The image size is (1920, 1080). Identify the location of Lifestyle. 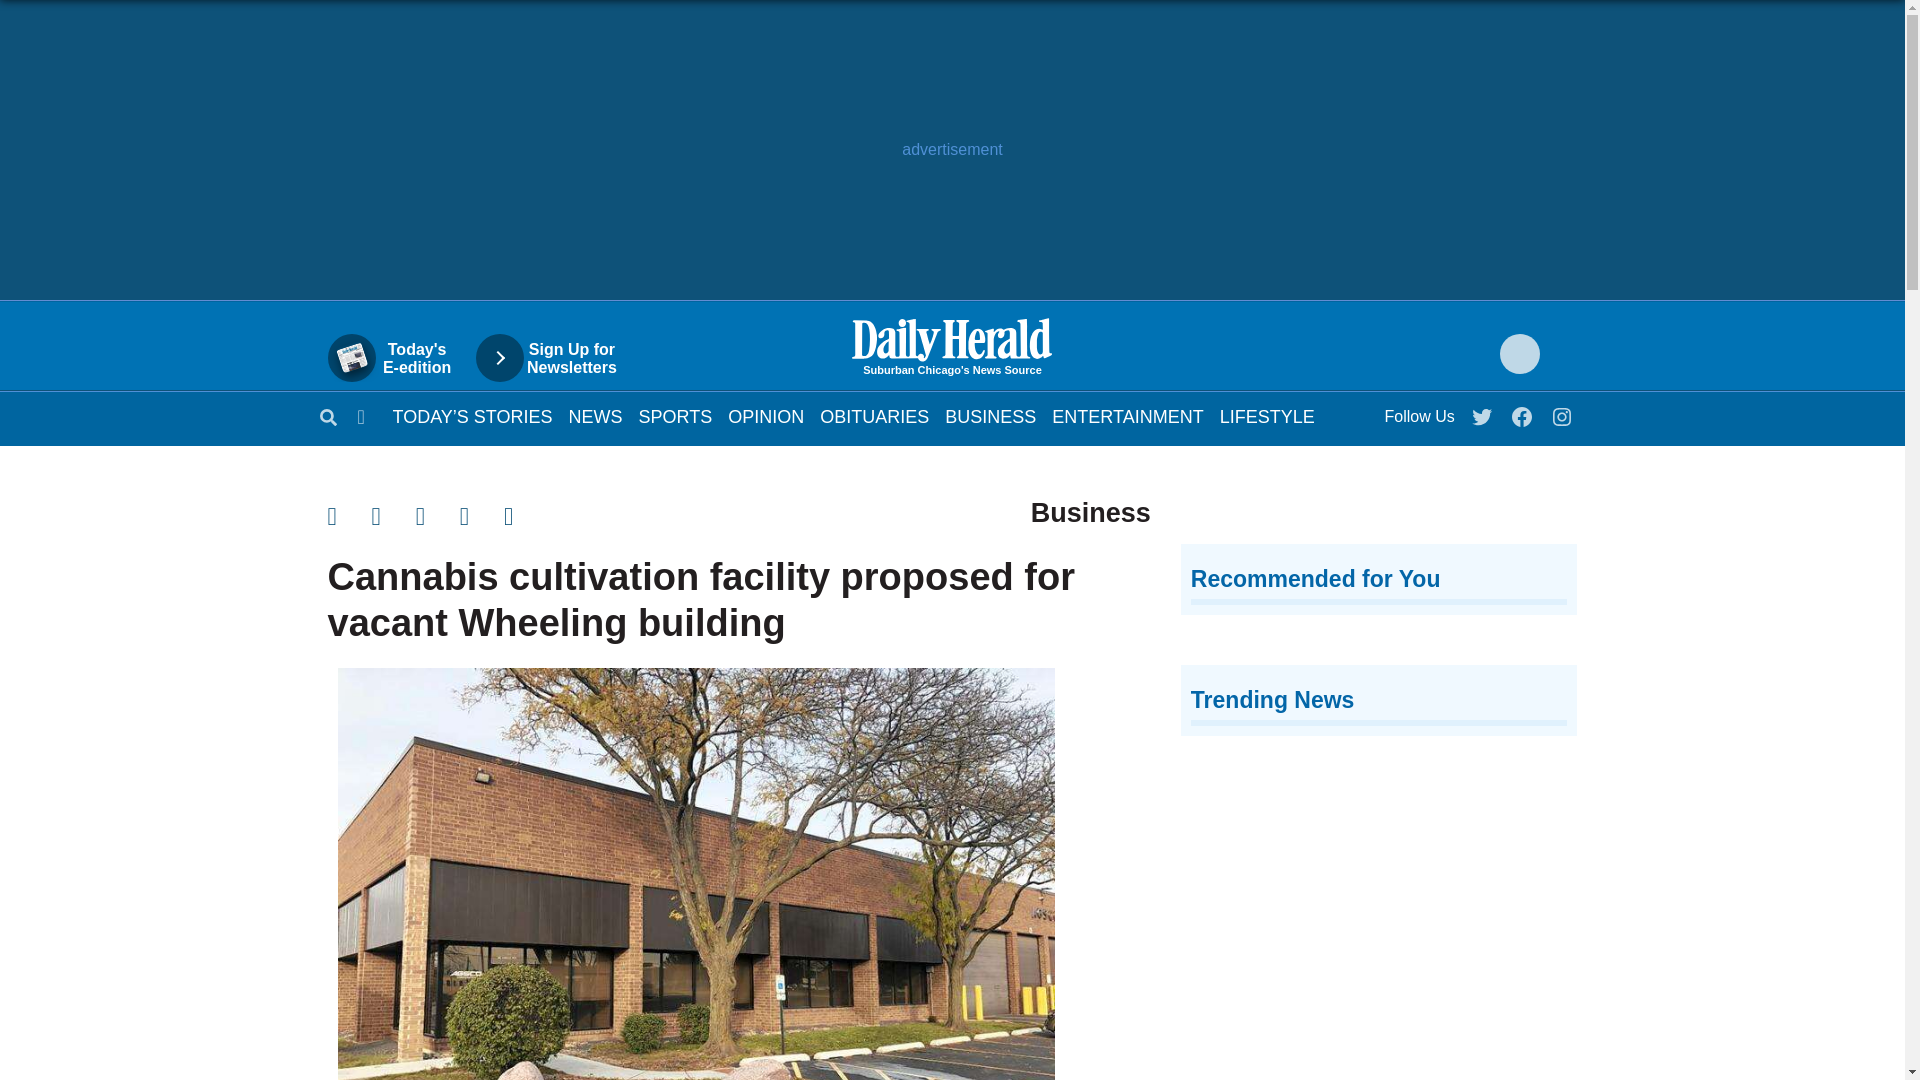
(874, 416).